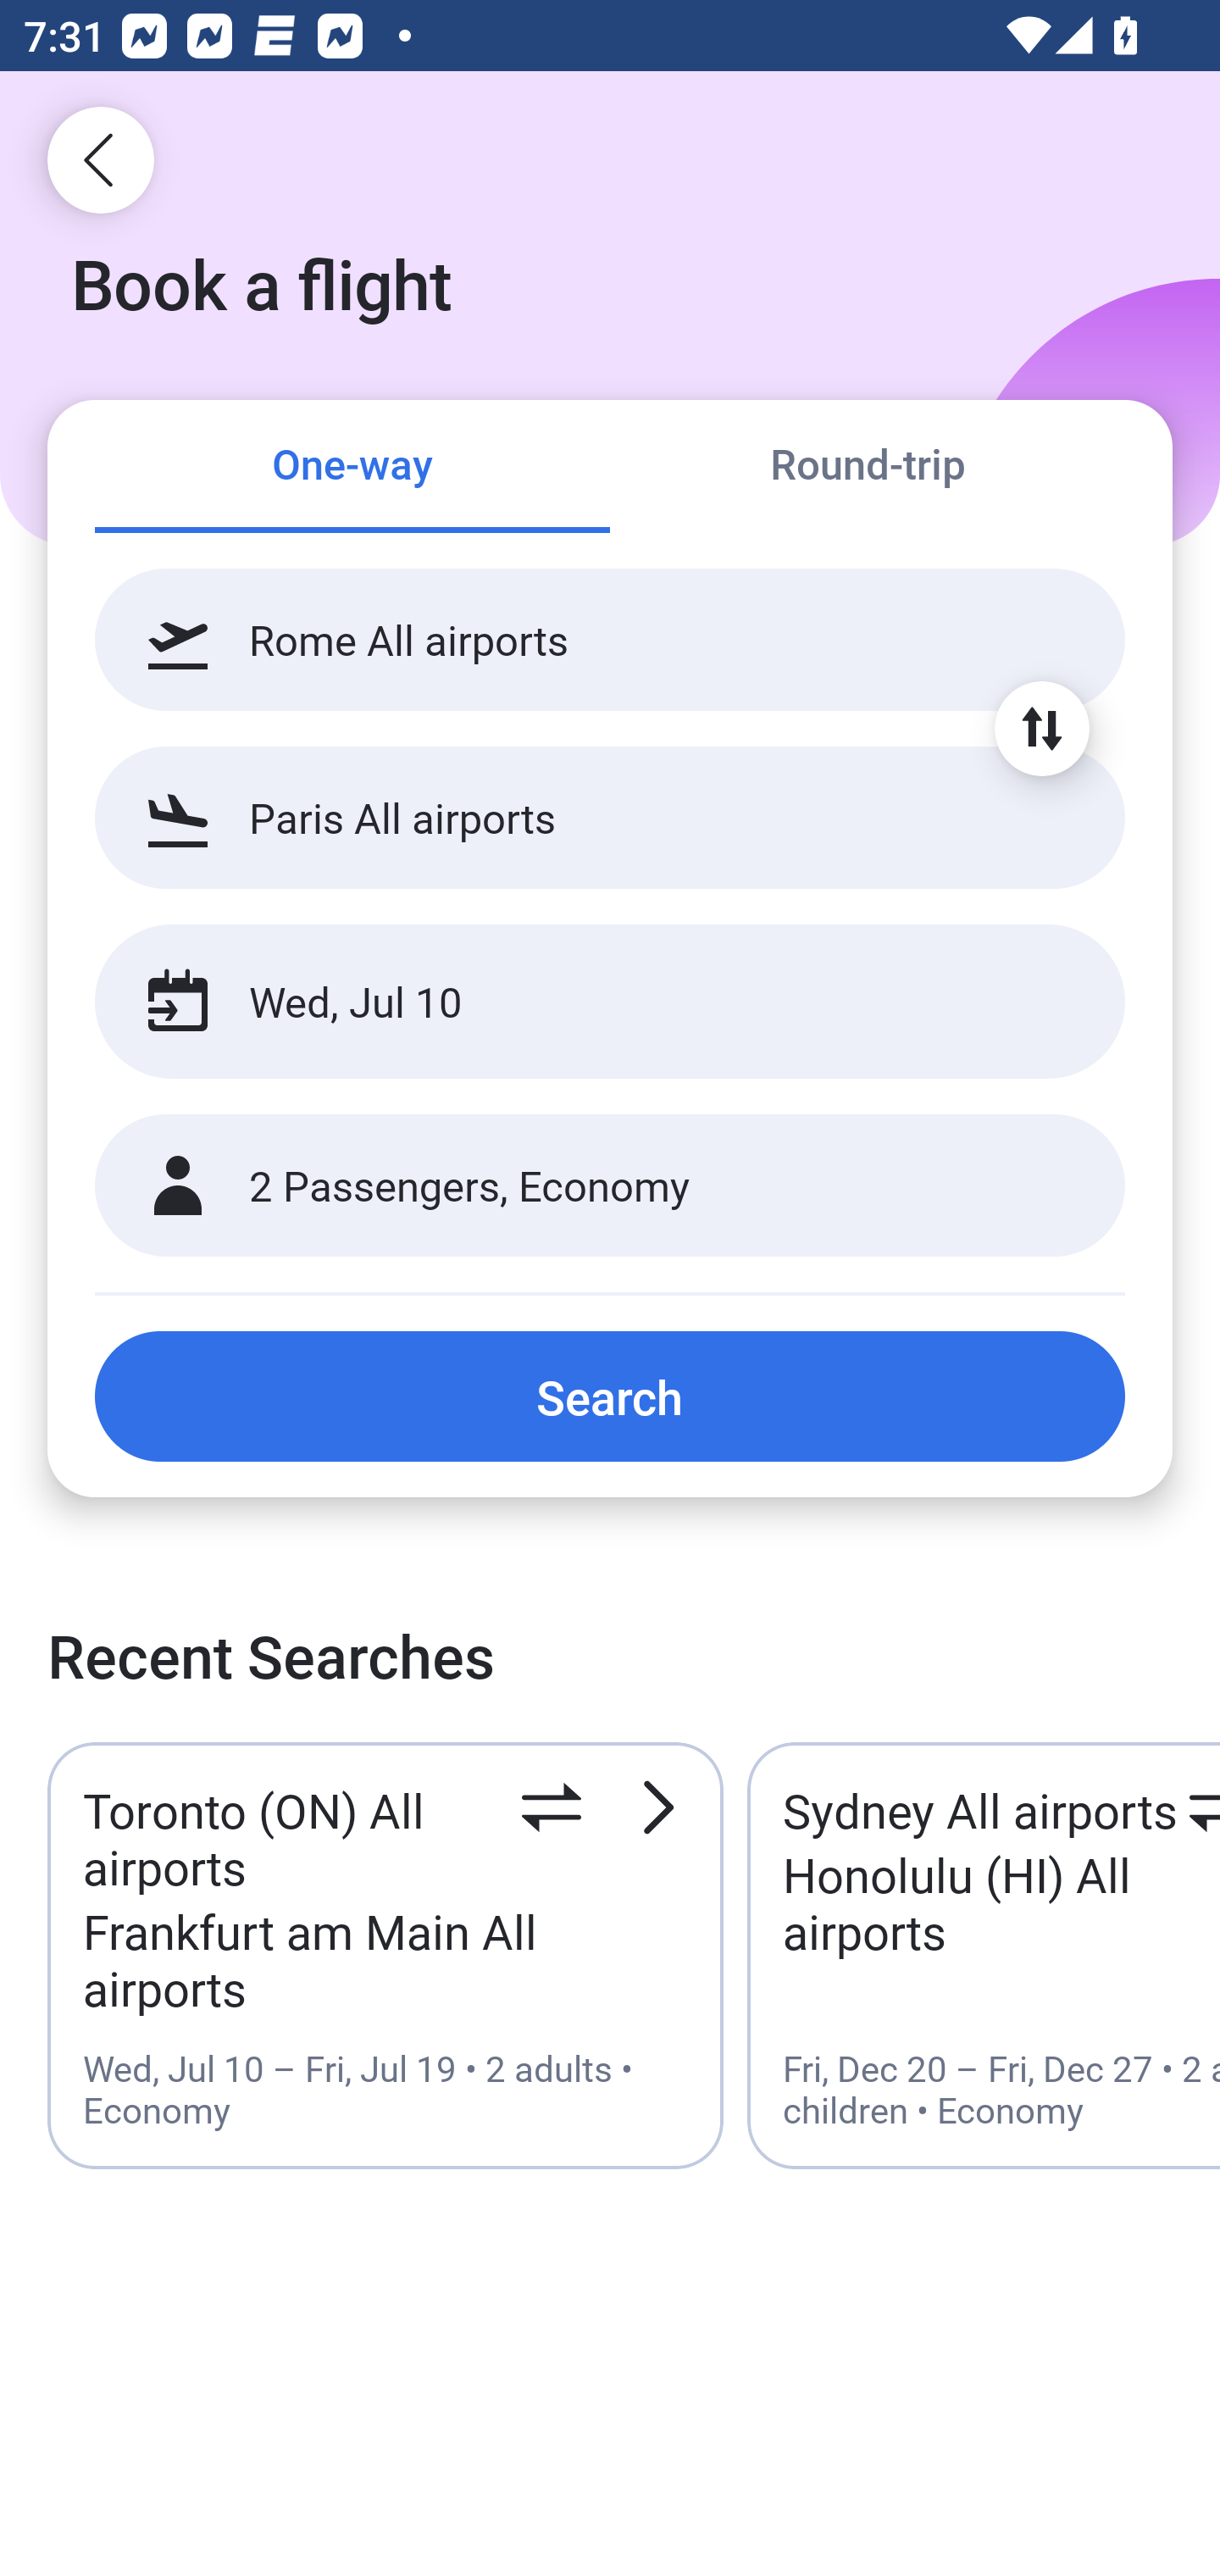 The width and height of the screenshot is (1220, 2576). What do you see at coordinates (610, 1396) in the screenshot?
I see `Search` at bounding box center [610, 1396].